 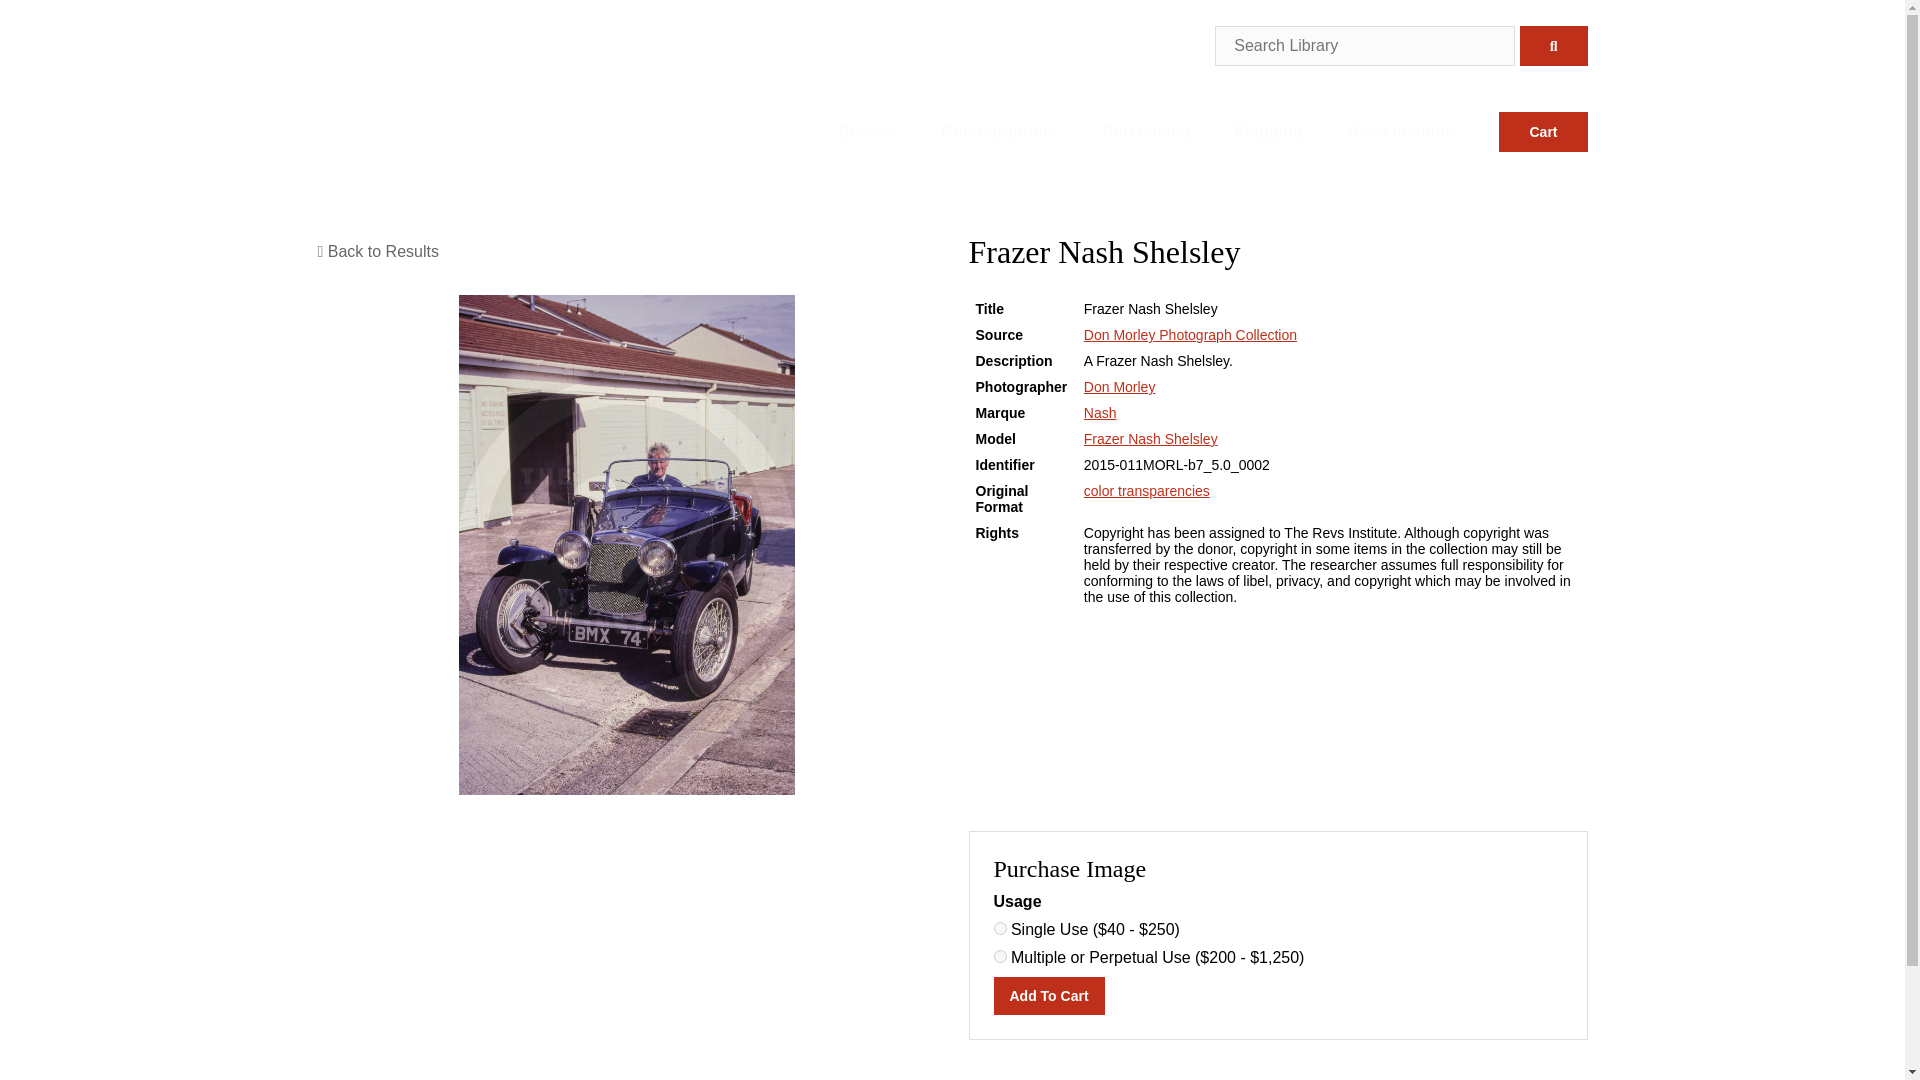 I want to click on Browse, so click(x=866, y=124).